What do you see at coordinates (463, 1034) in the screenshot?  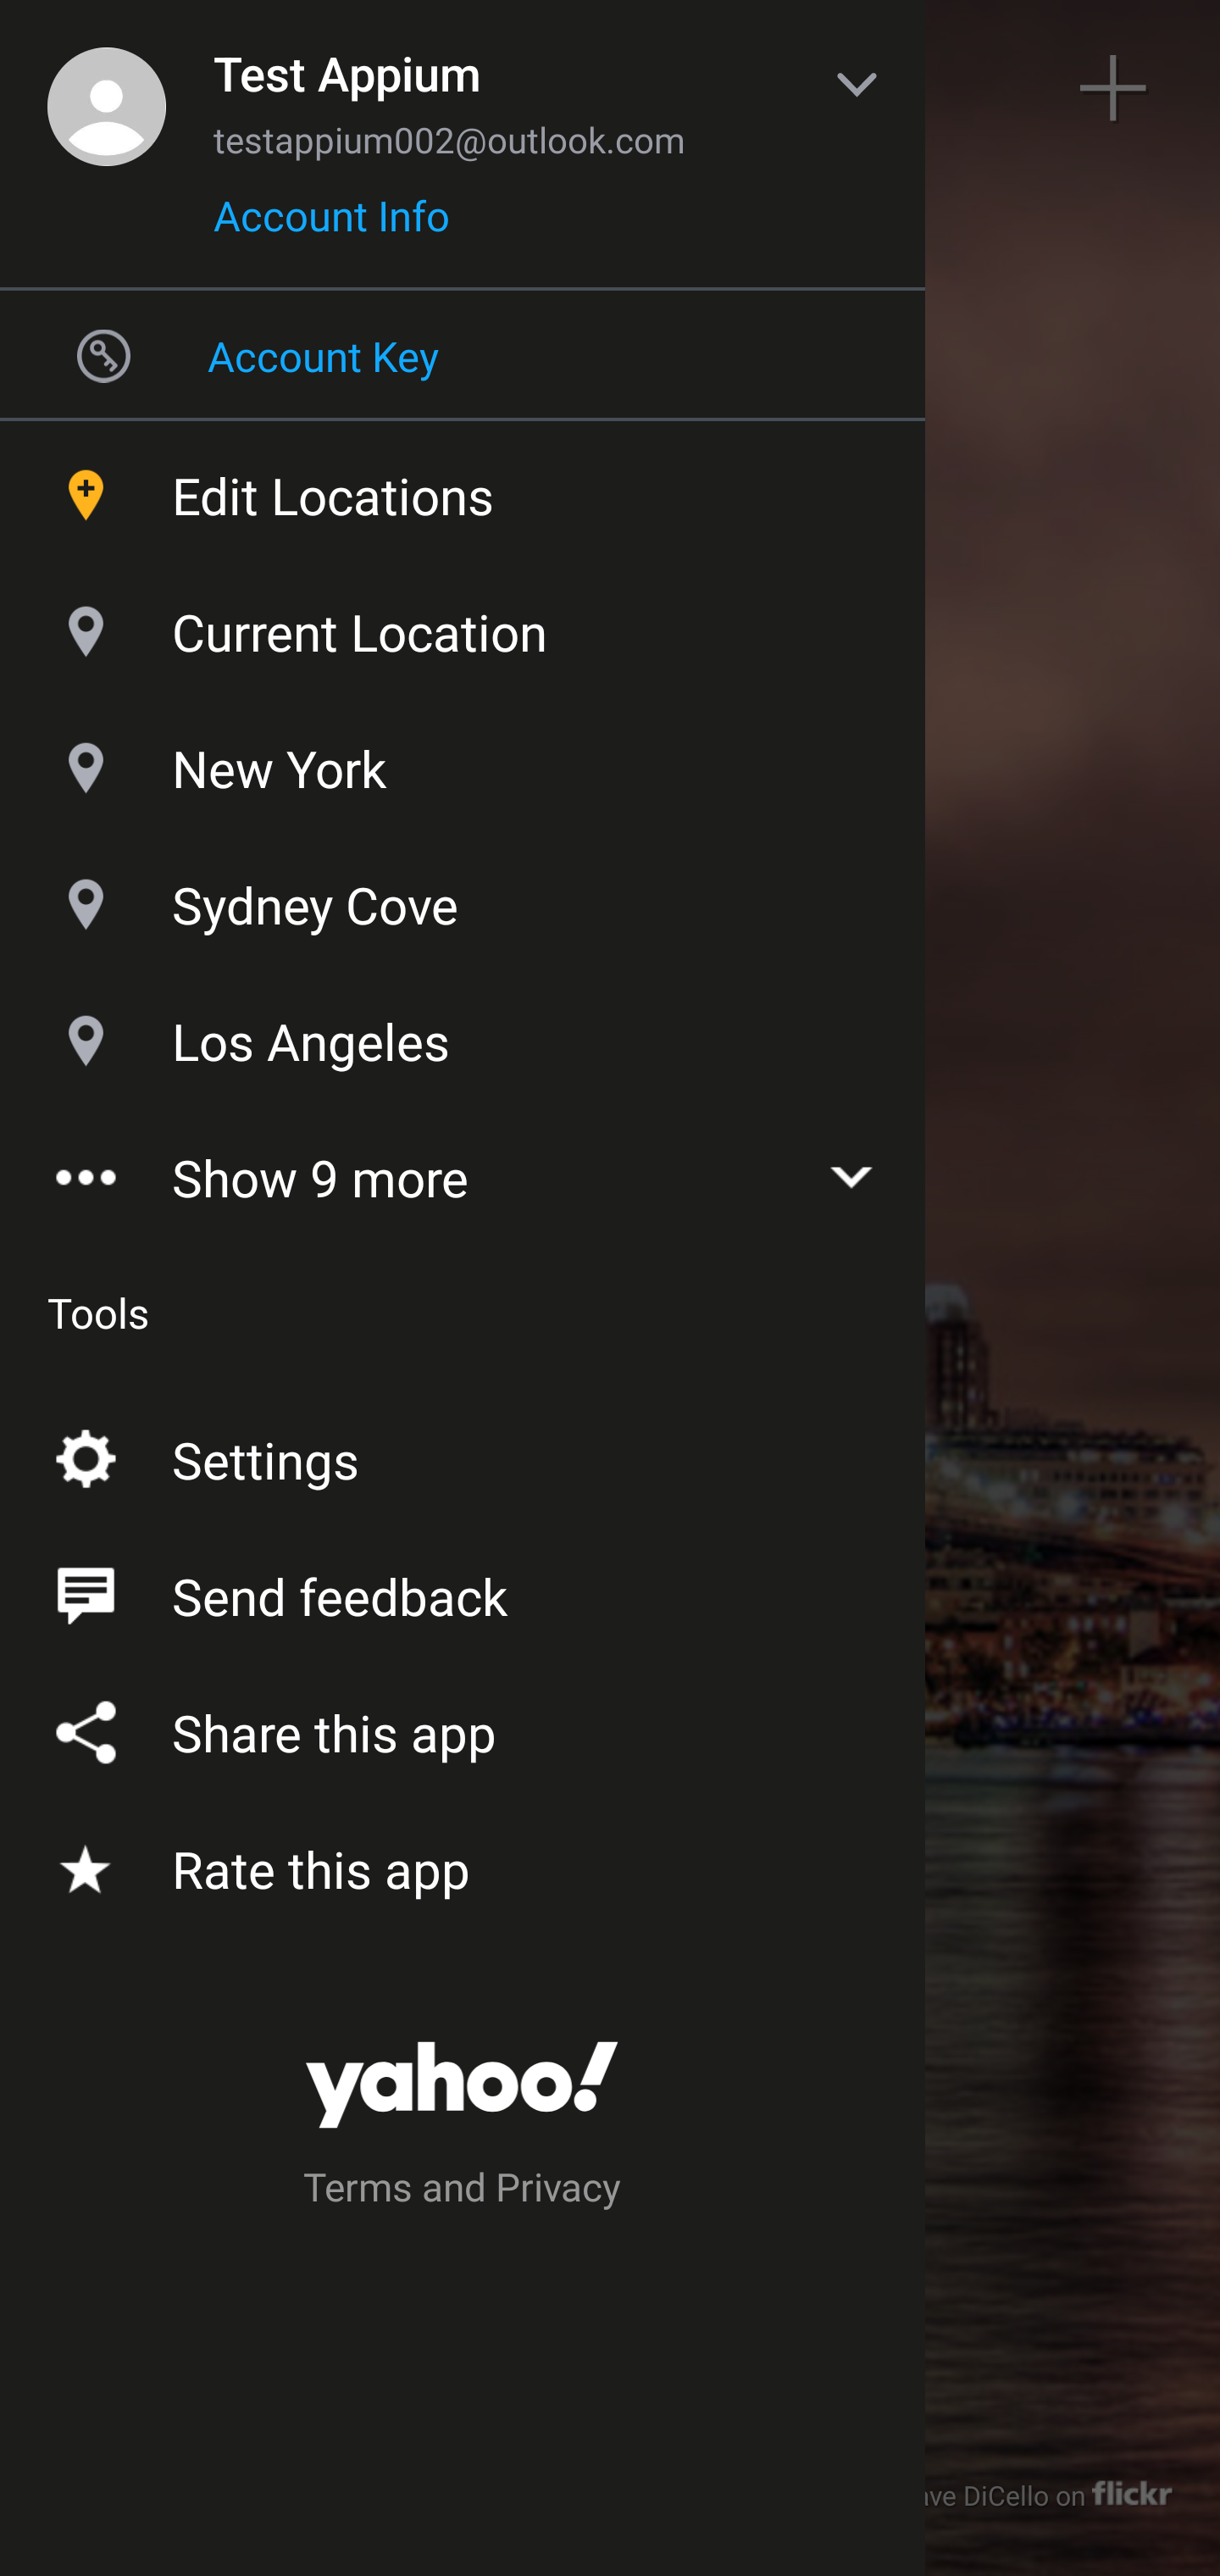 I see `Los Angeles` at bounding box center [463, 1034].